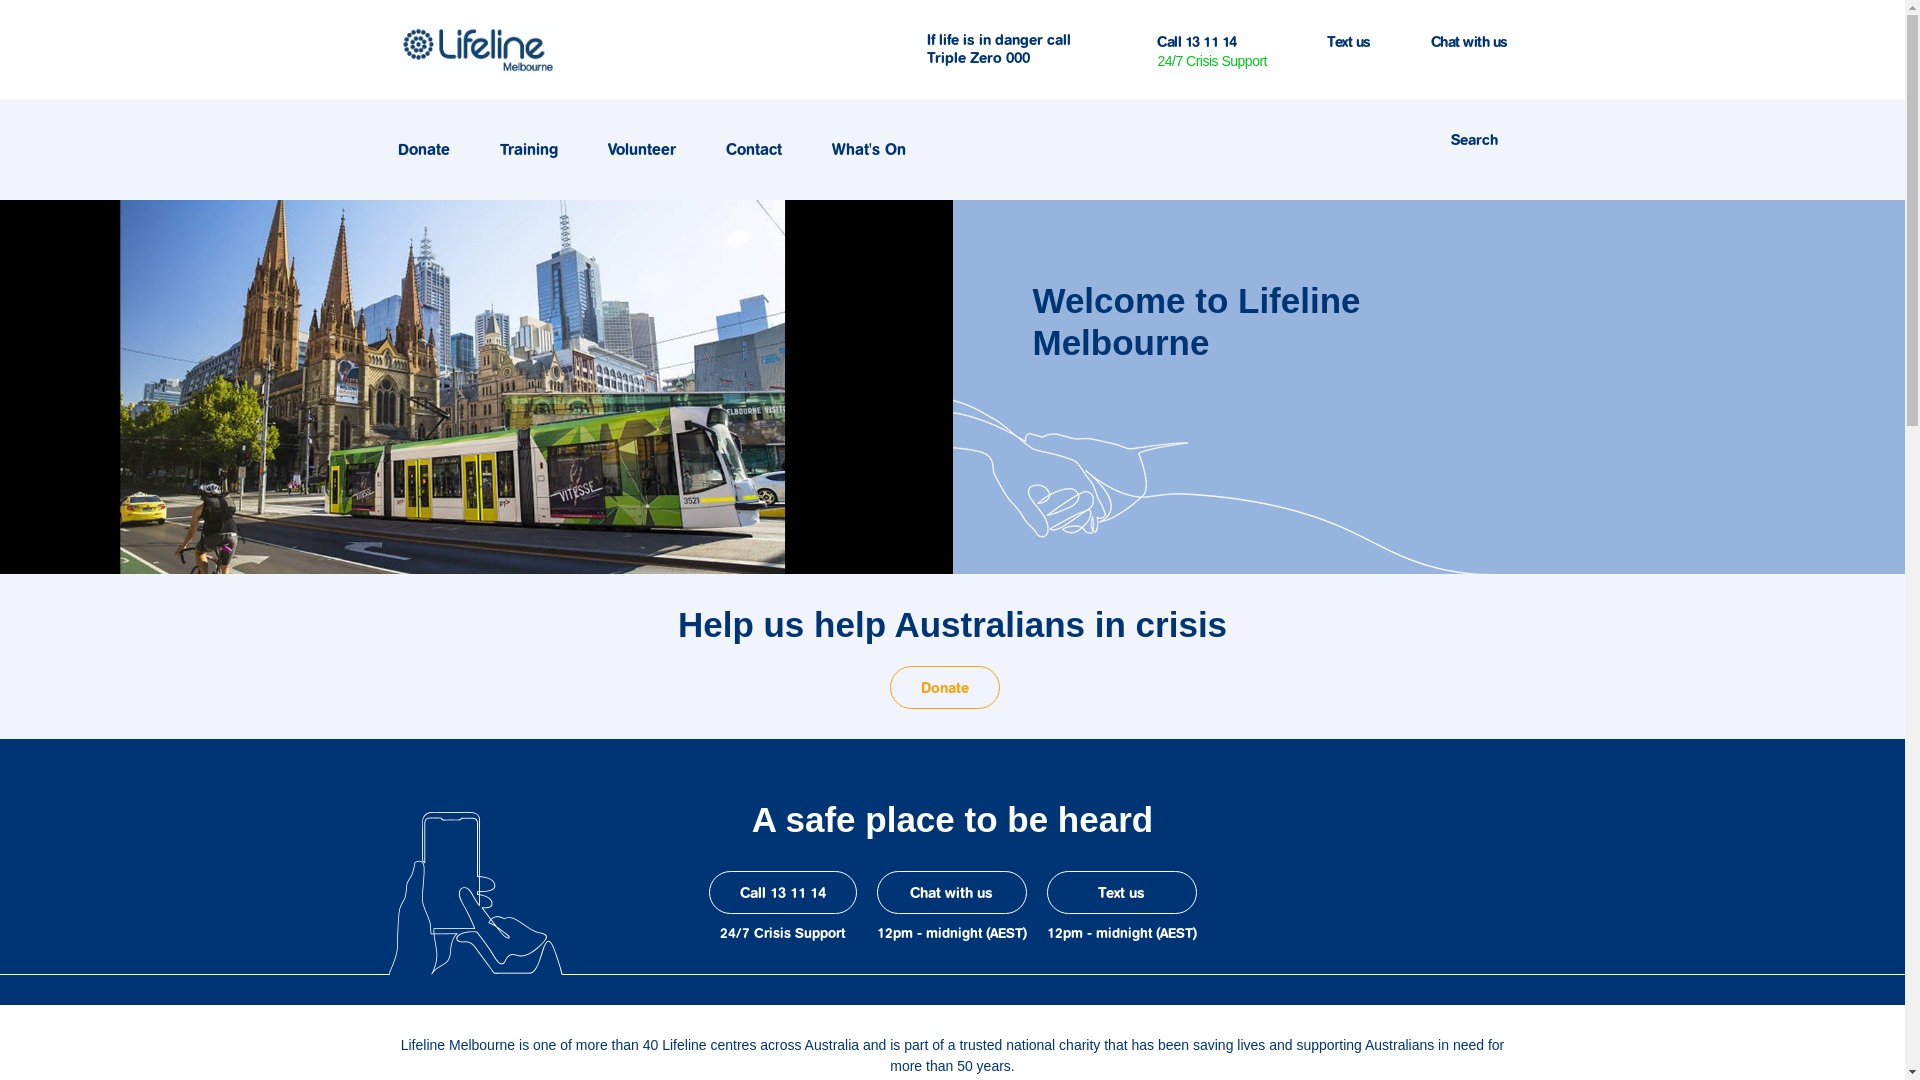 Image resolution: width=1920 pixels, height=1080 pixels. What do you see at coordinates (763, 150) in the screenshot?
I see `Contact` at bounding box center [763, 150].